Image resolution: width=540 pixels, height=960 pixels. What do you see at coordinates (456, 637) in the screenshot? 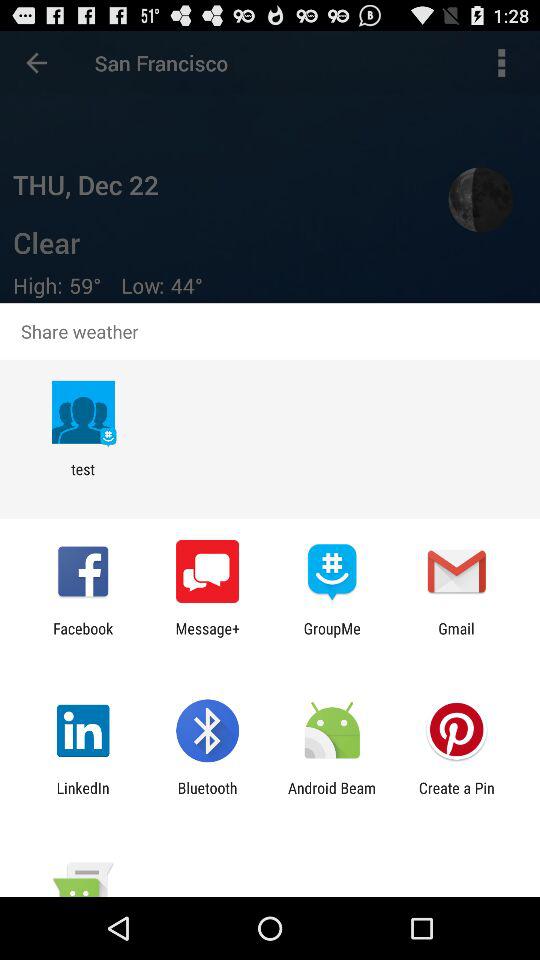
I see `press the gmail item` at bounding box center [456, 637].